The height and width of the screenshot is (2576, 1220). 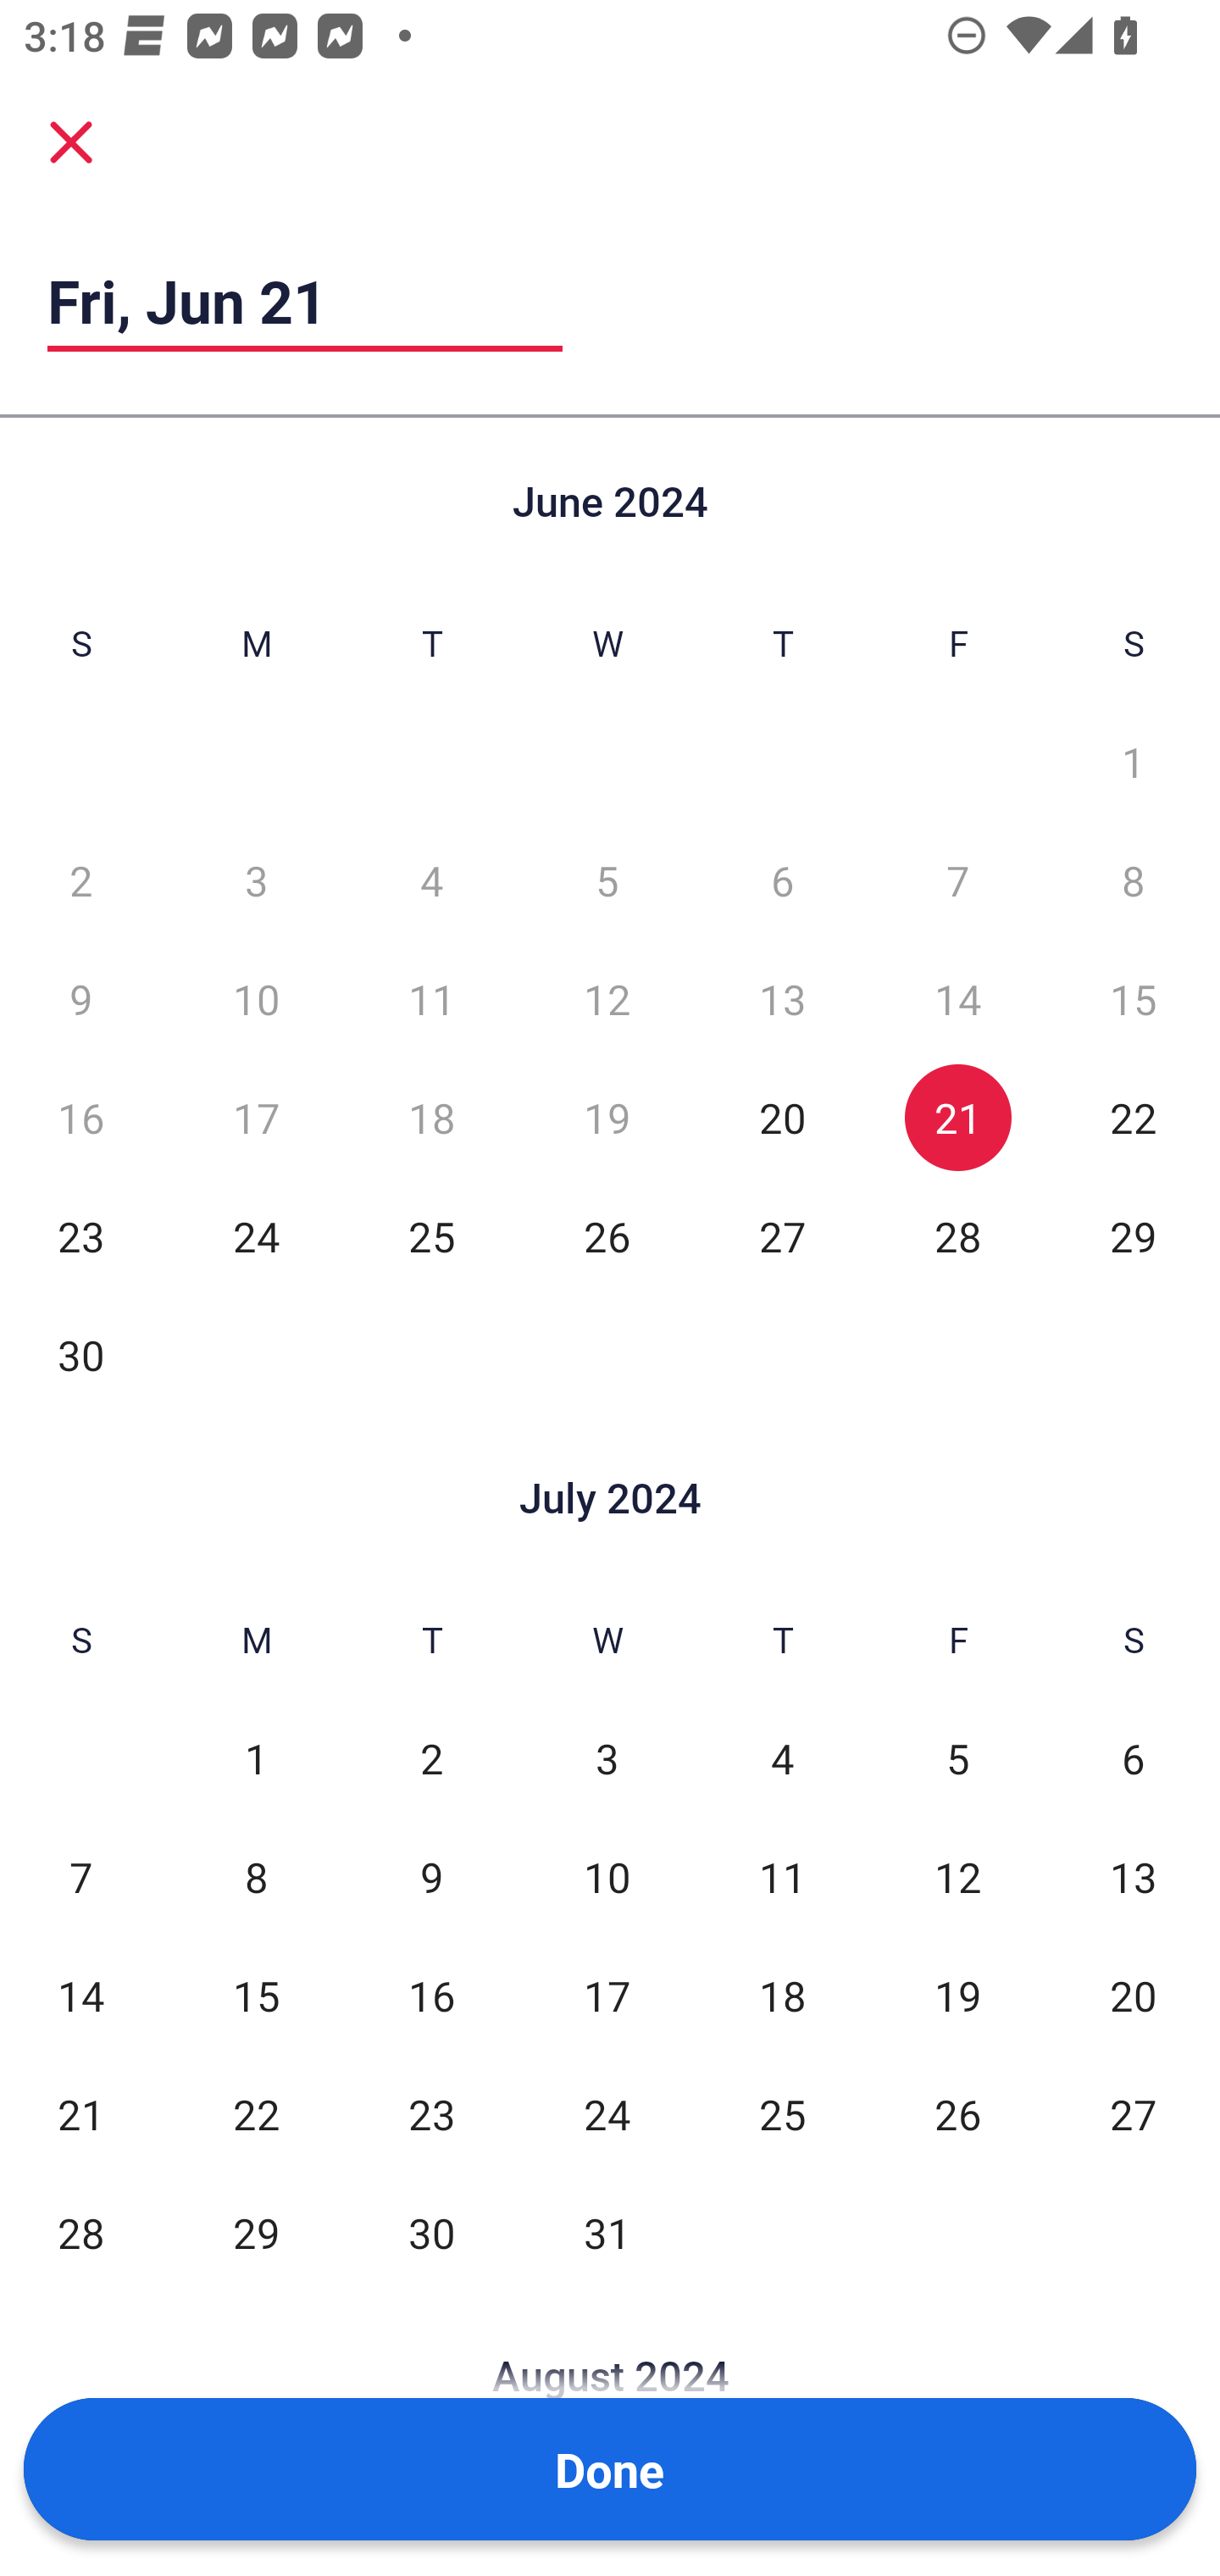 What do you see at coordinates (782, 1996) in the screenshot?
I see `18 Thu, Jul 18, Not Selected` at bounding box center [782, 1996].